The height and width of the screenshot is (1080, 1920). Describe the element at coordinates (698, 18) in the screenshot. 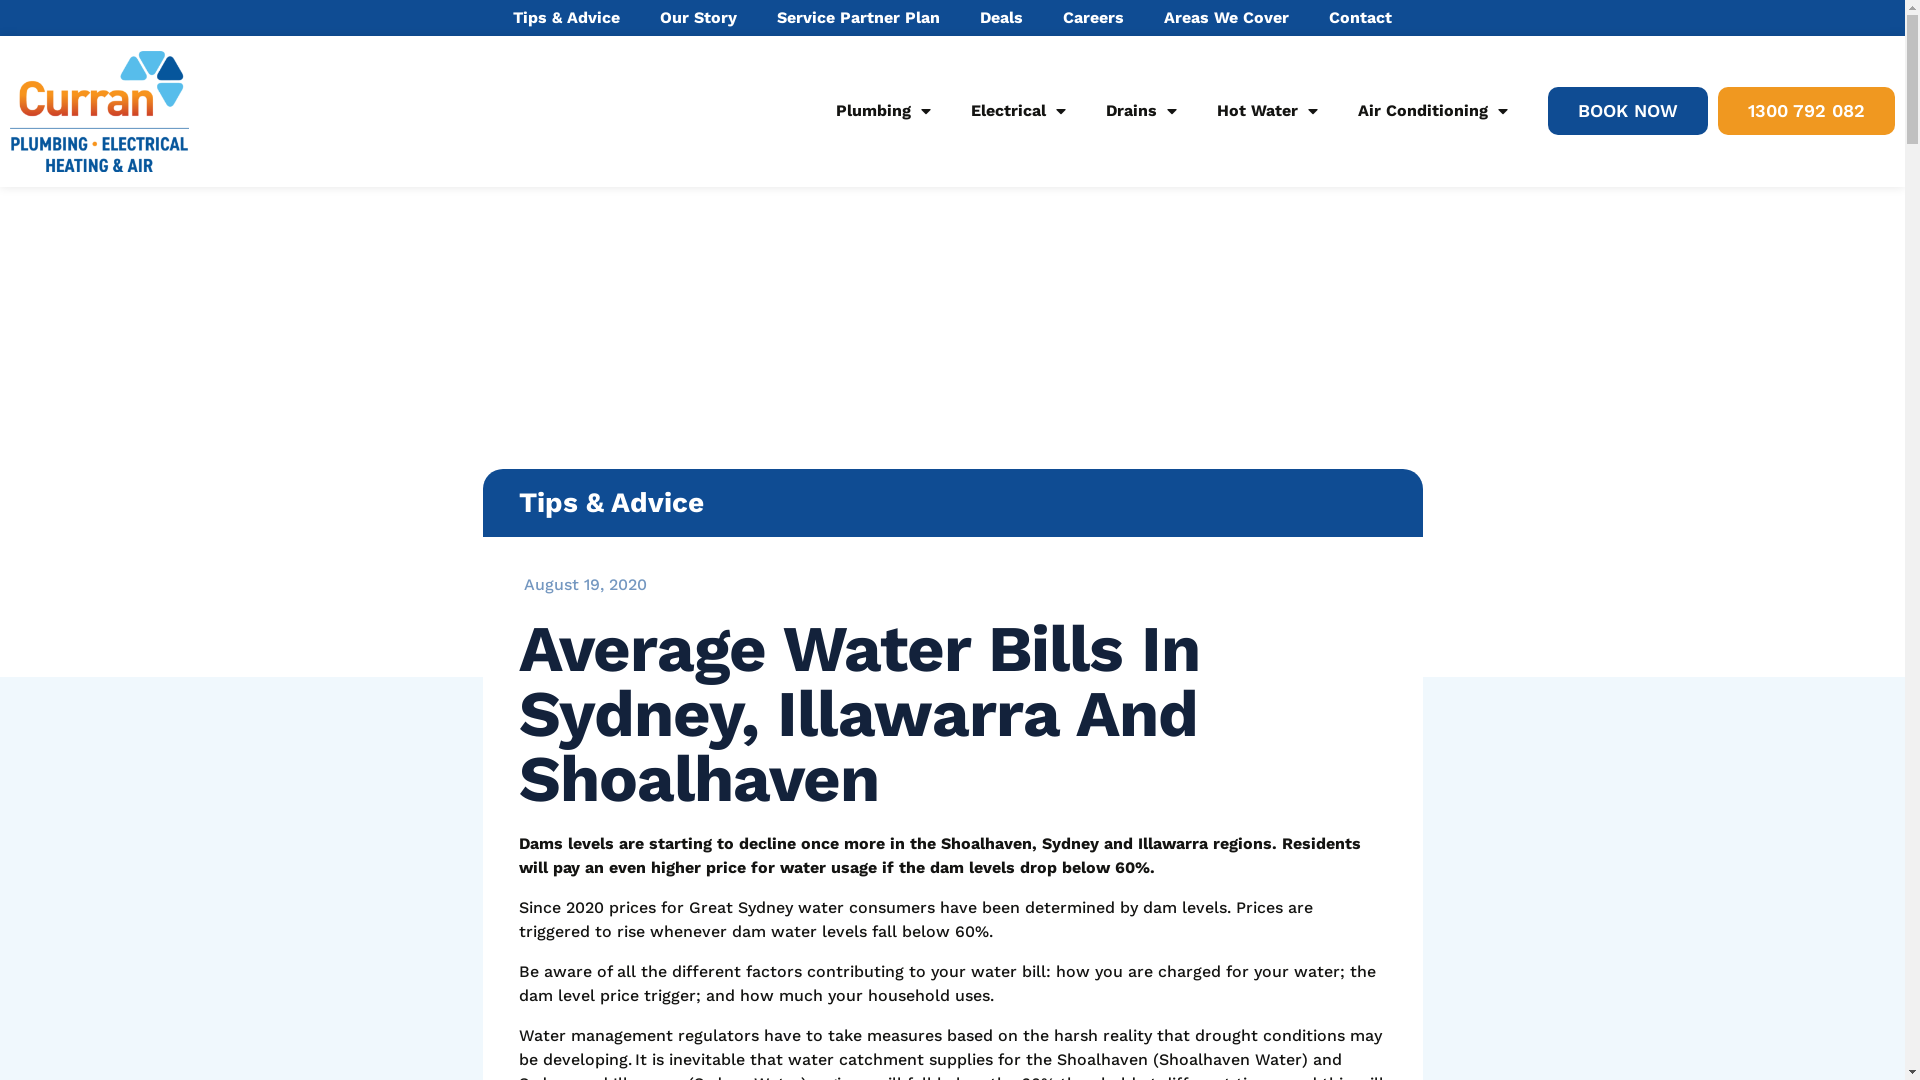

I see `Our Story` at that location.